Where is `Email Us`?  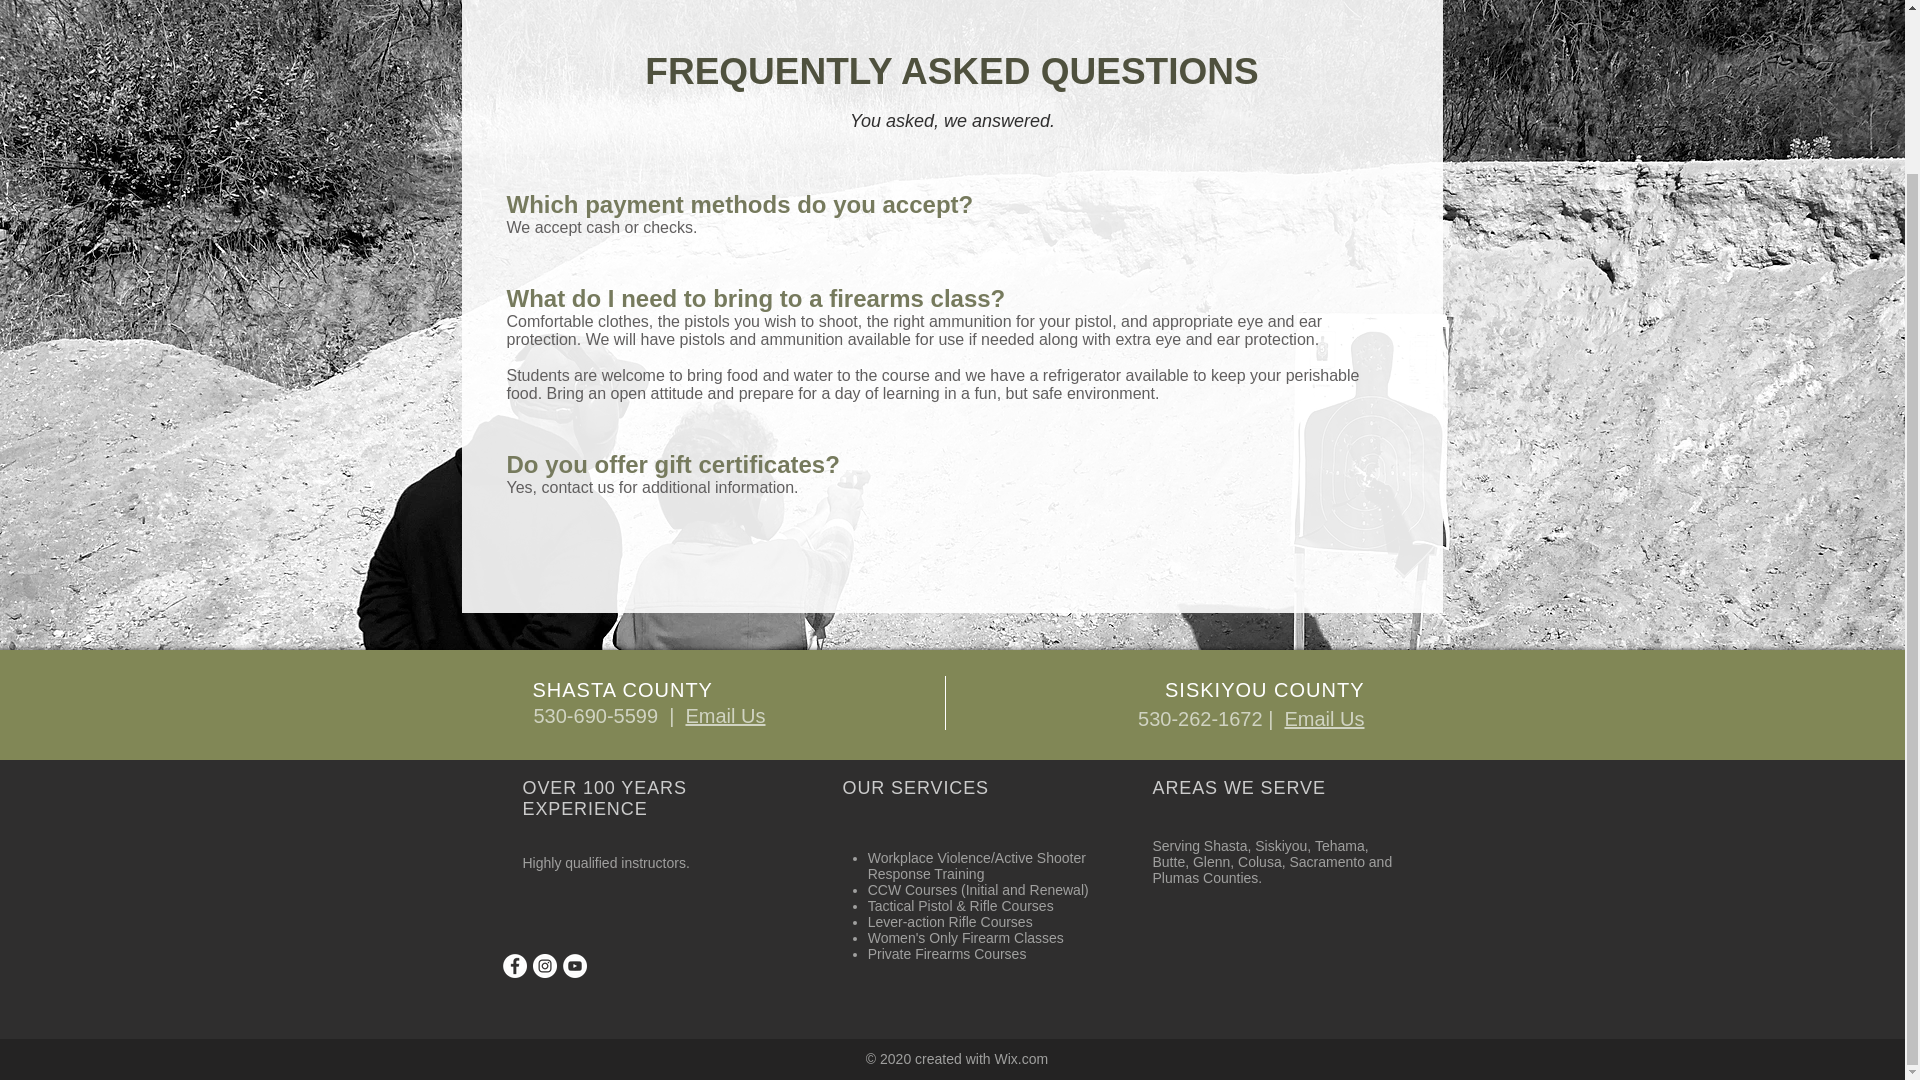
Email Us is located at coordinates (724, 716).